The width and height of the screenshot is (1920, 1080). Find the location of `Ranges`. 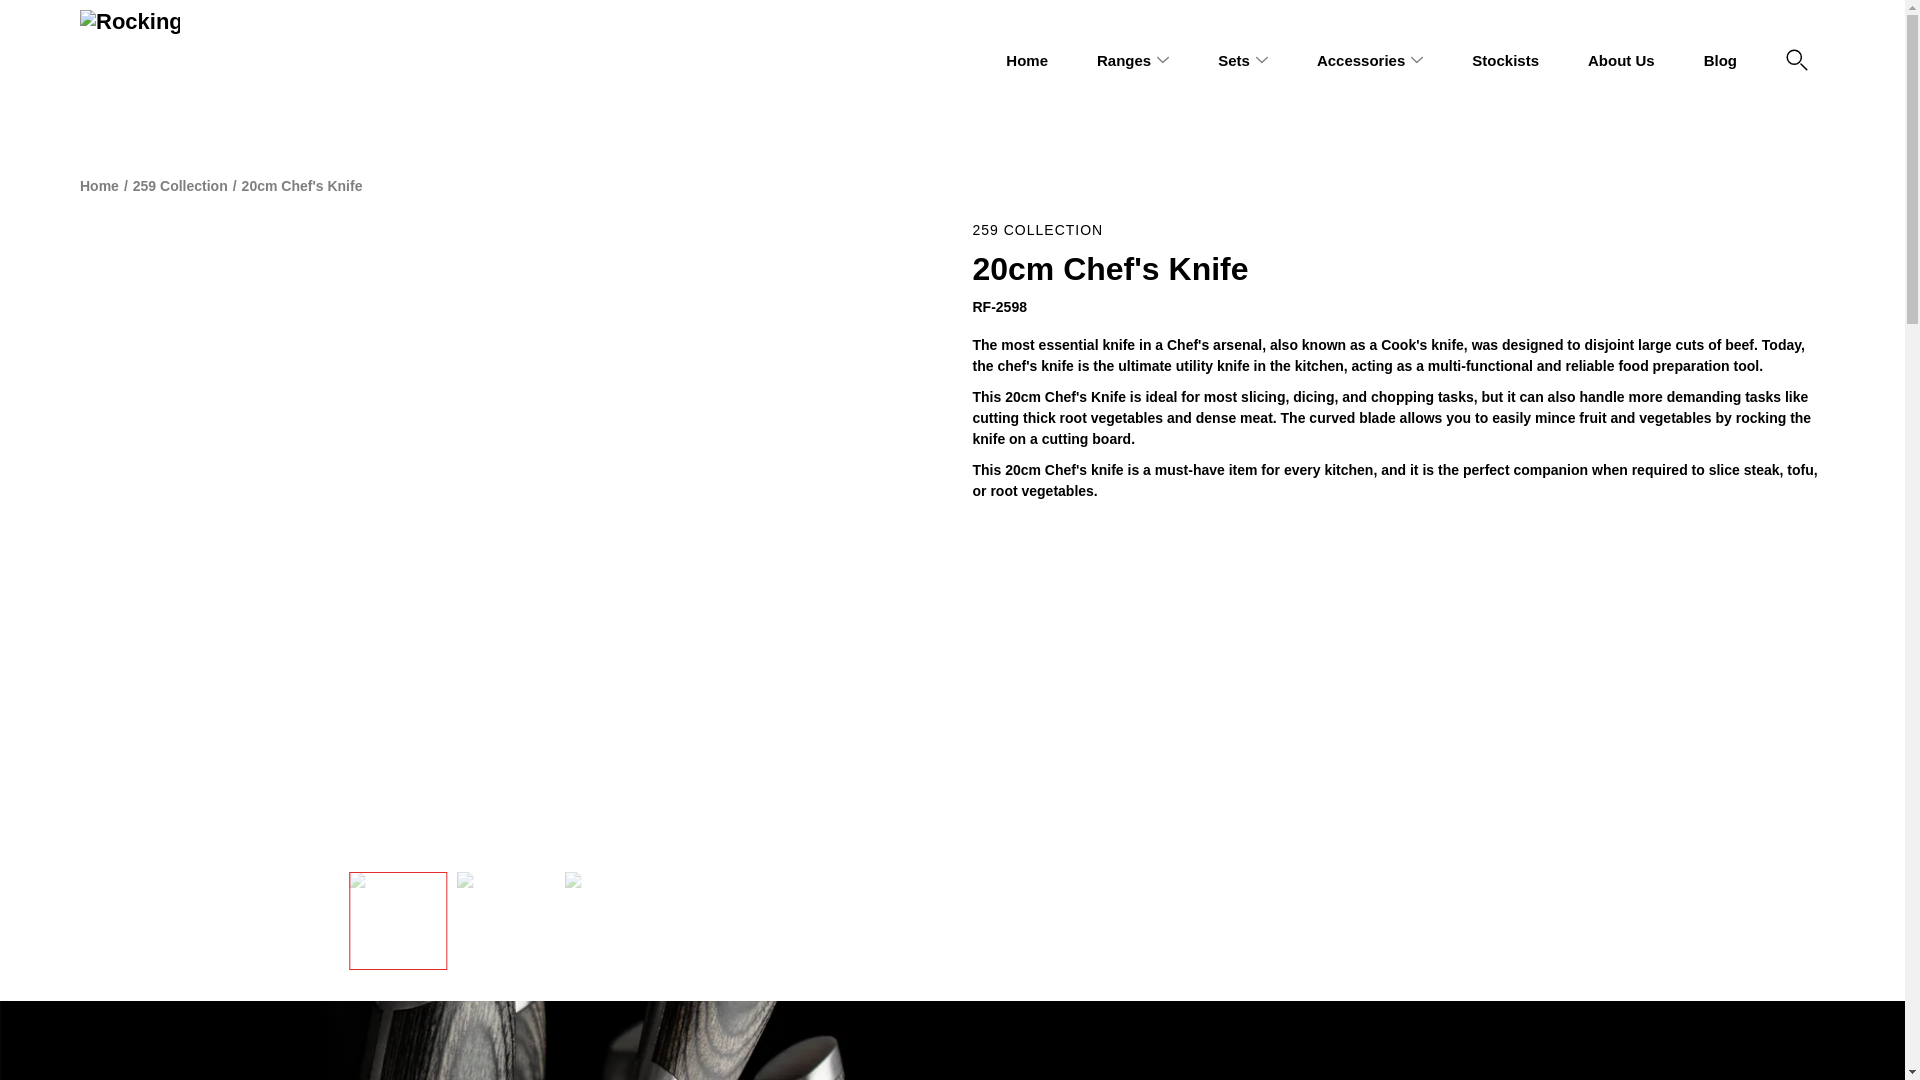

Ranges is located at coordinates (1123, 60).